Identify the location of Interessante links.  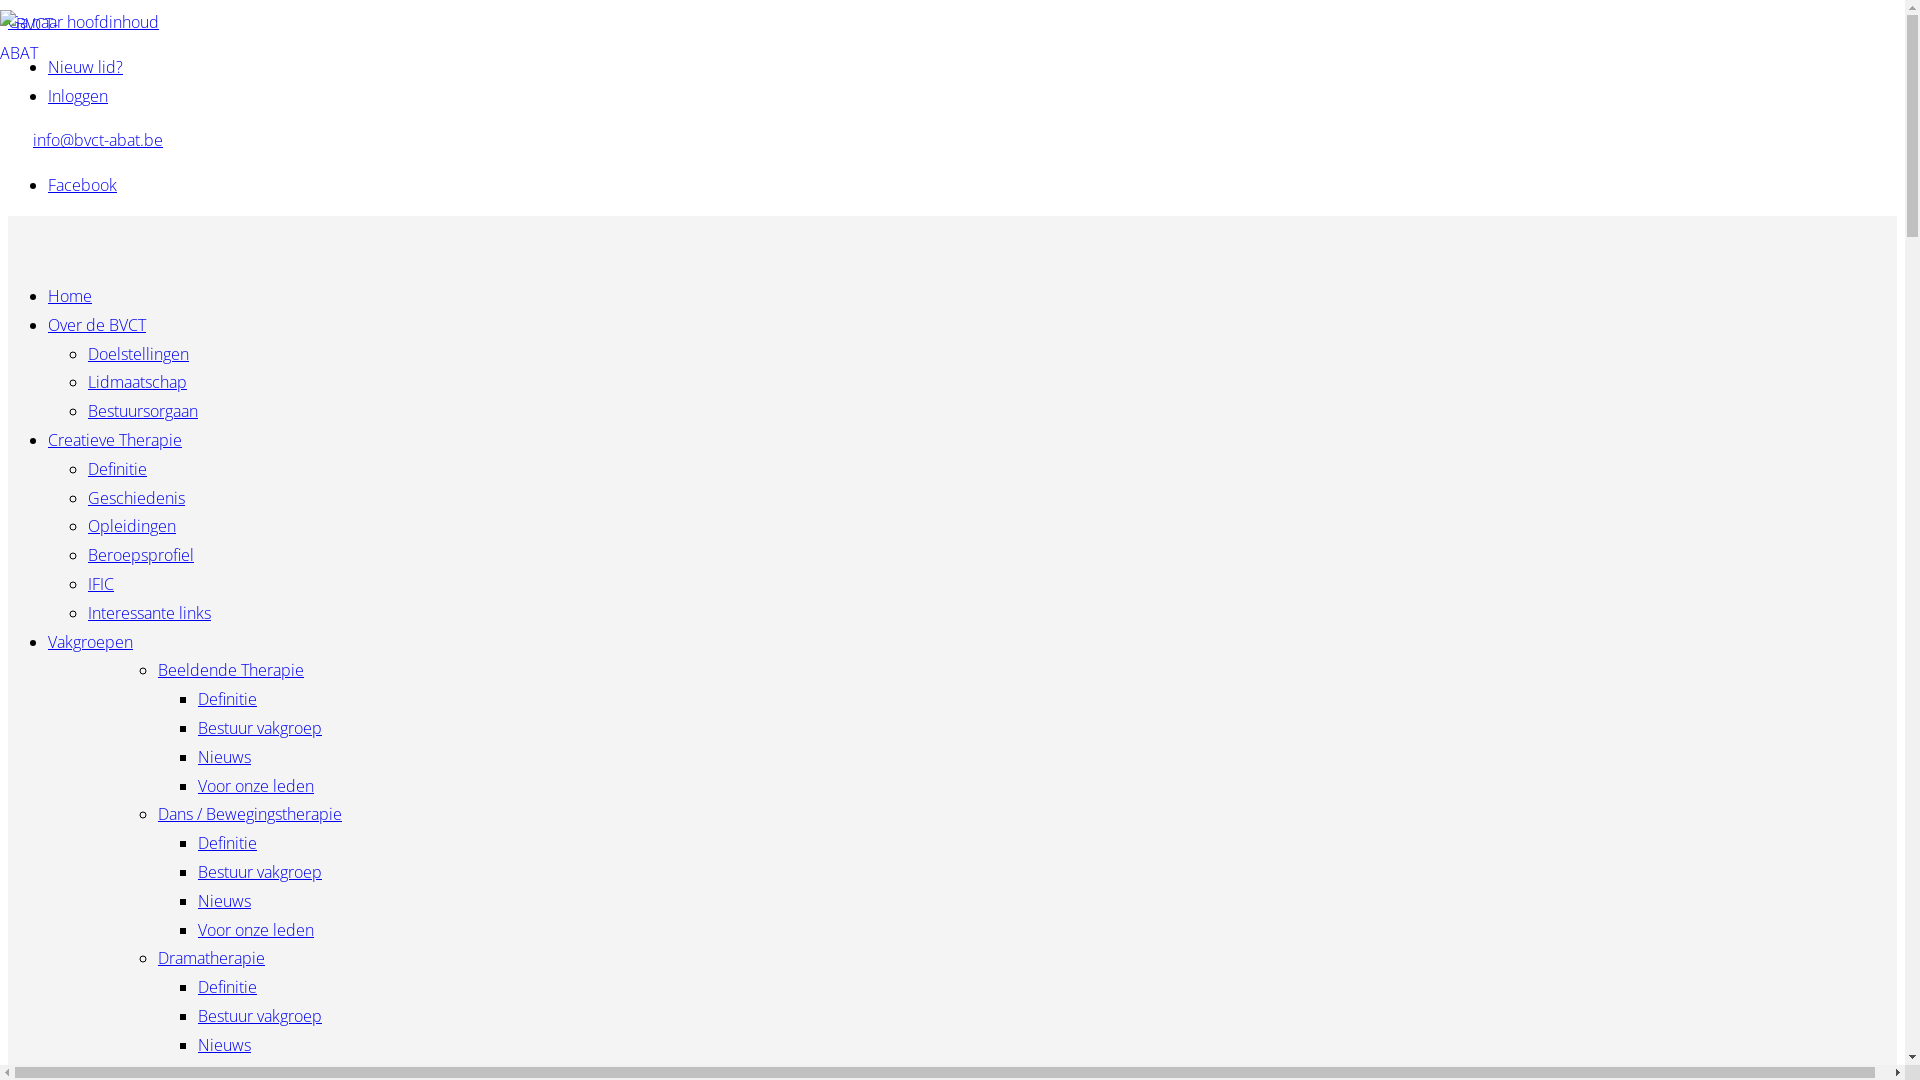
(150, 612).